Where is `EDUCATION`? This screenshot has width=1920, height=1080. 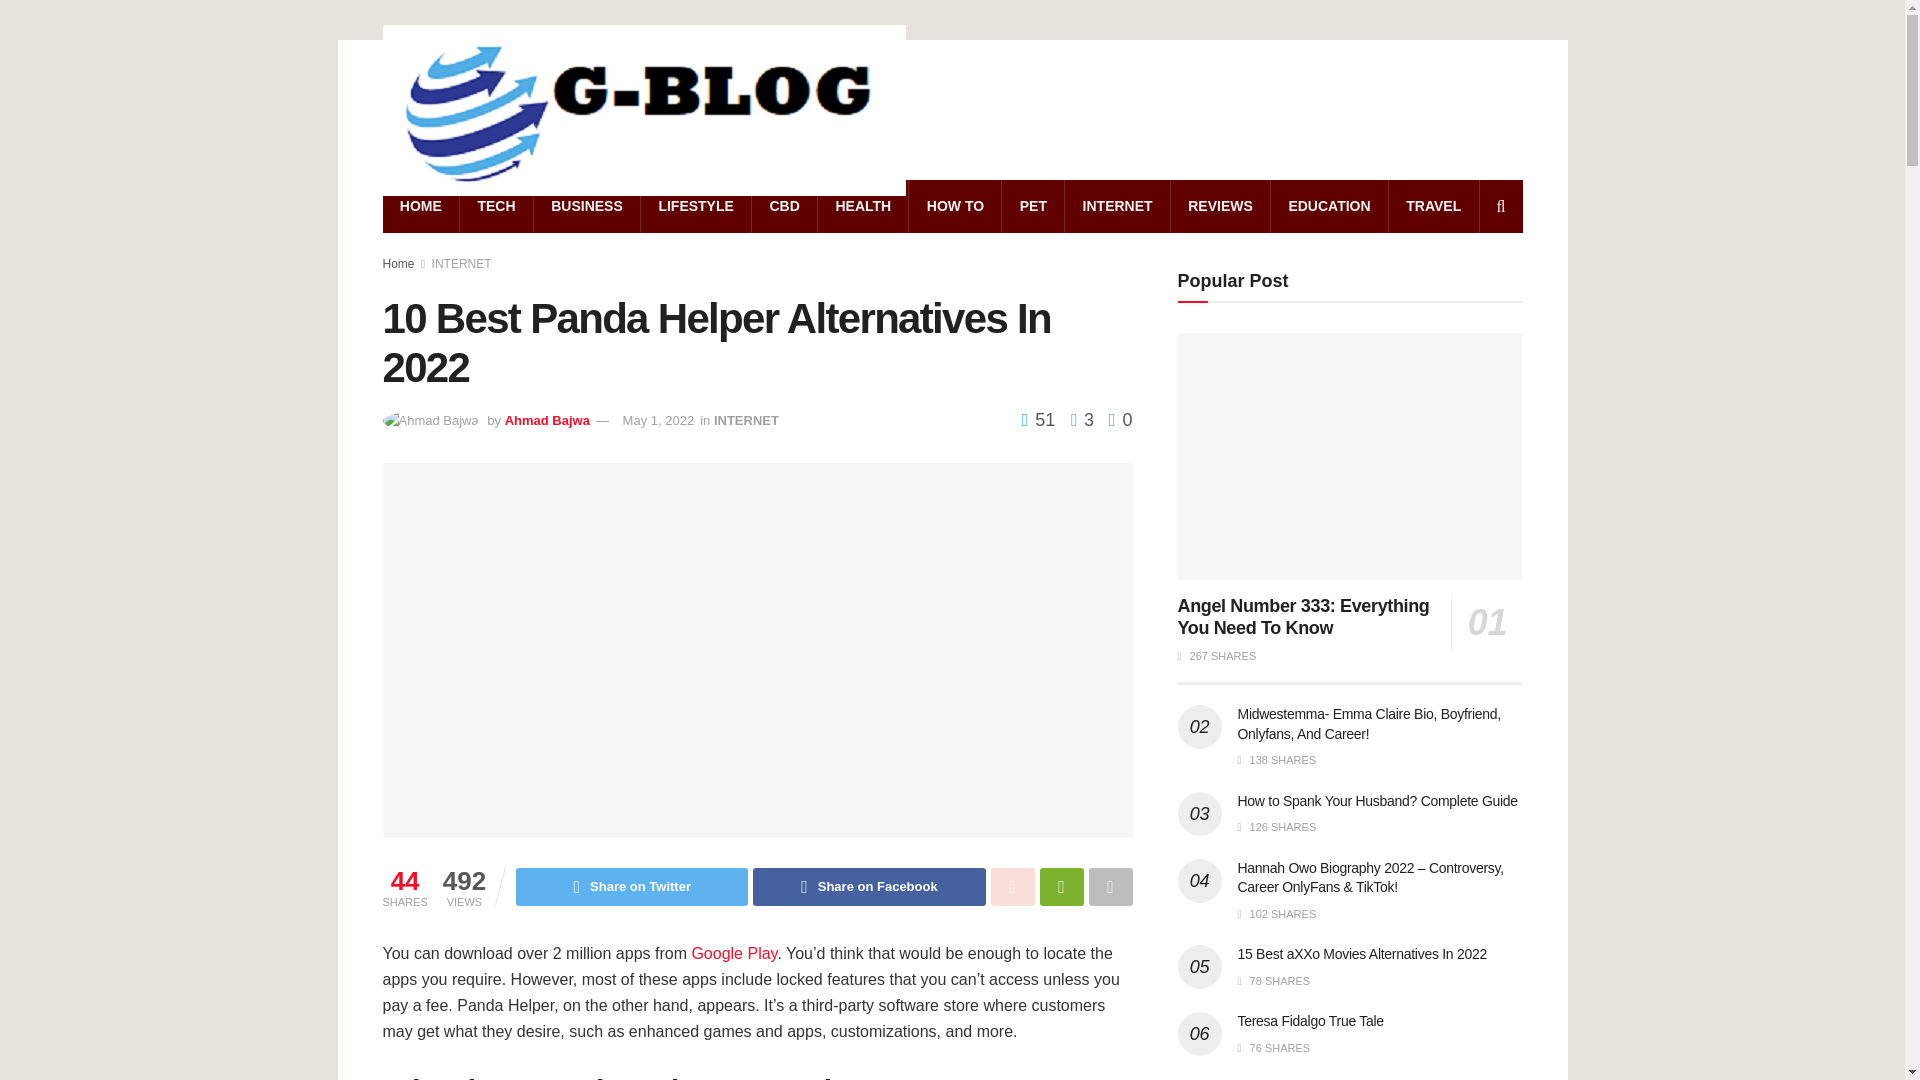 EDUCATION is located at coordinates (1330, 206).